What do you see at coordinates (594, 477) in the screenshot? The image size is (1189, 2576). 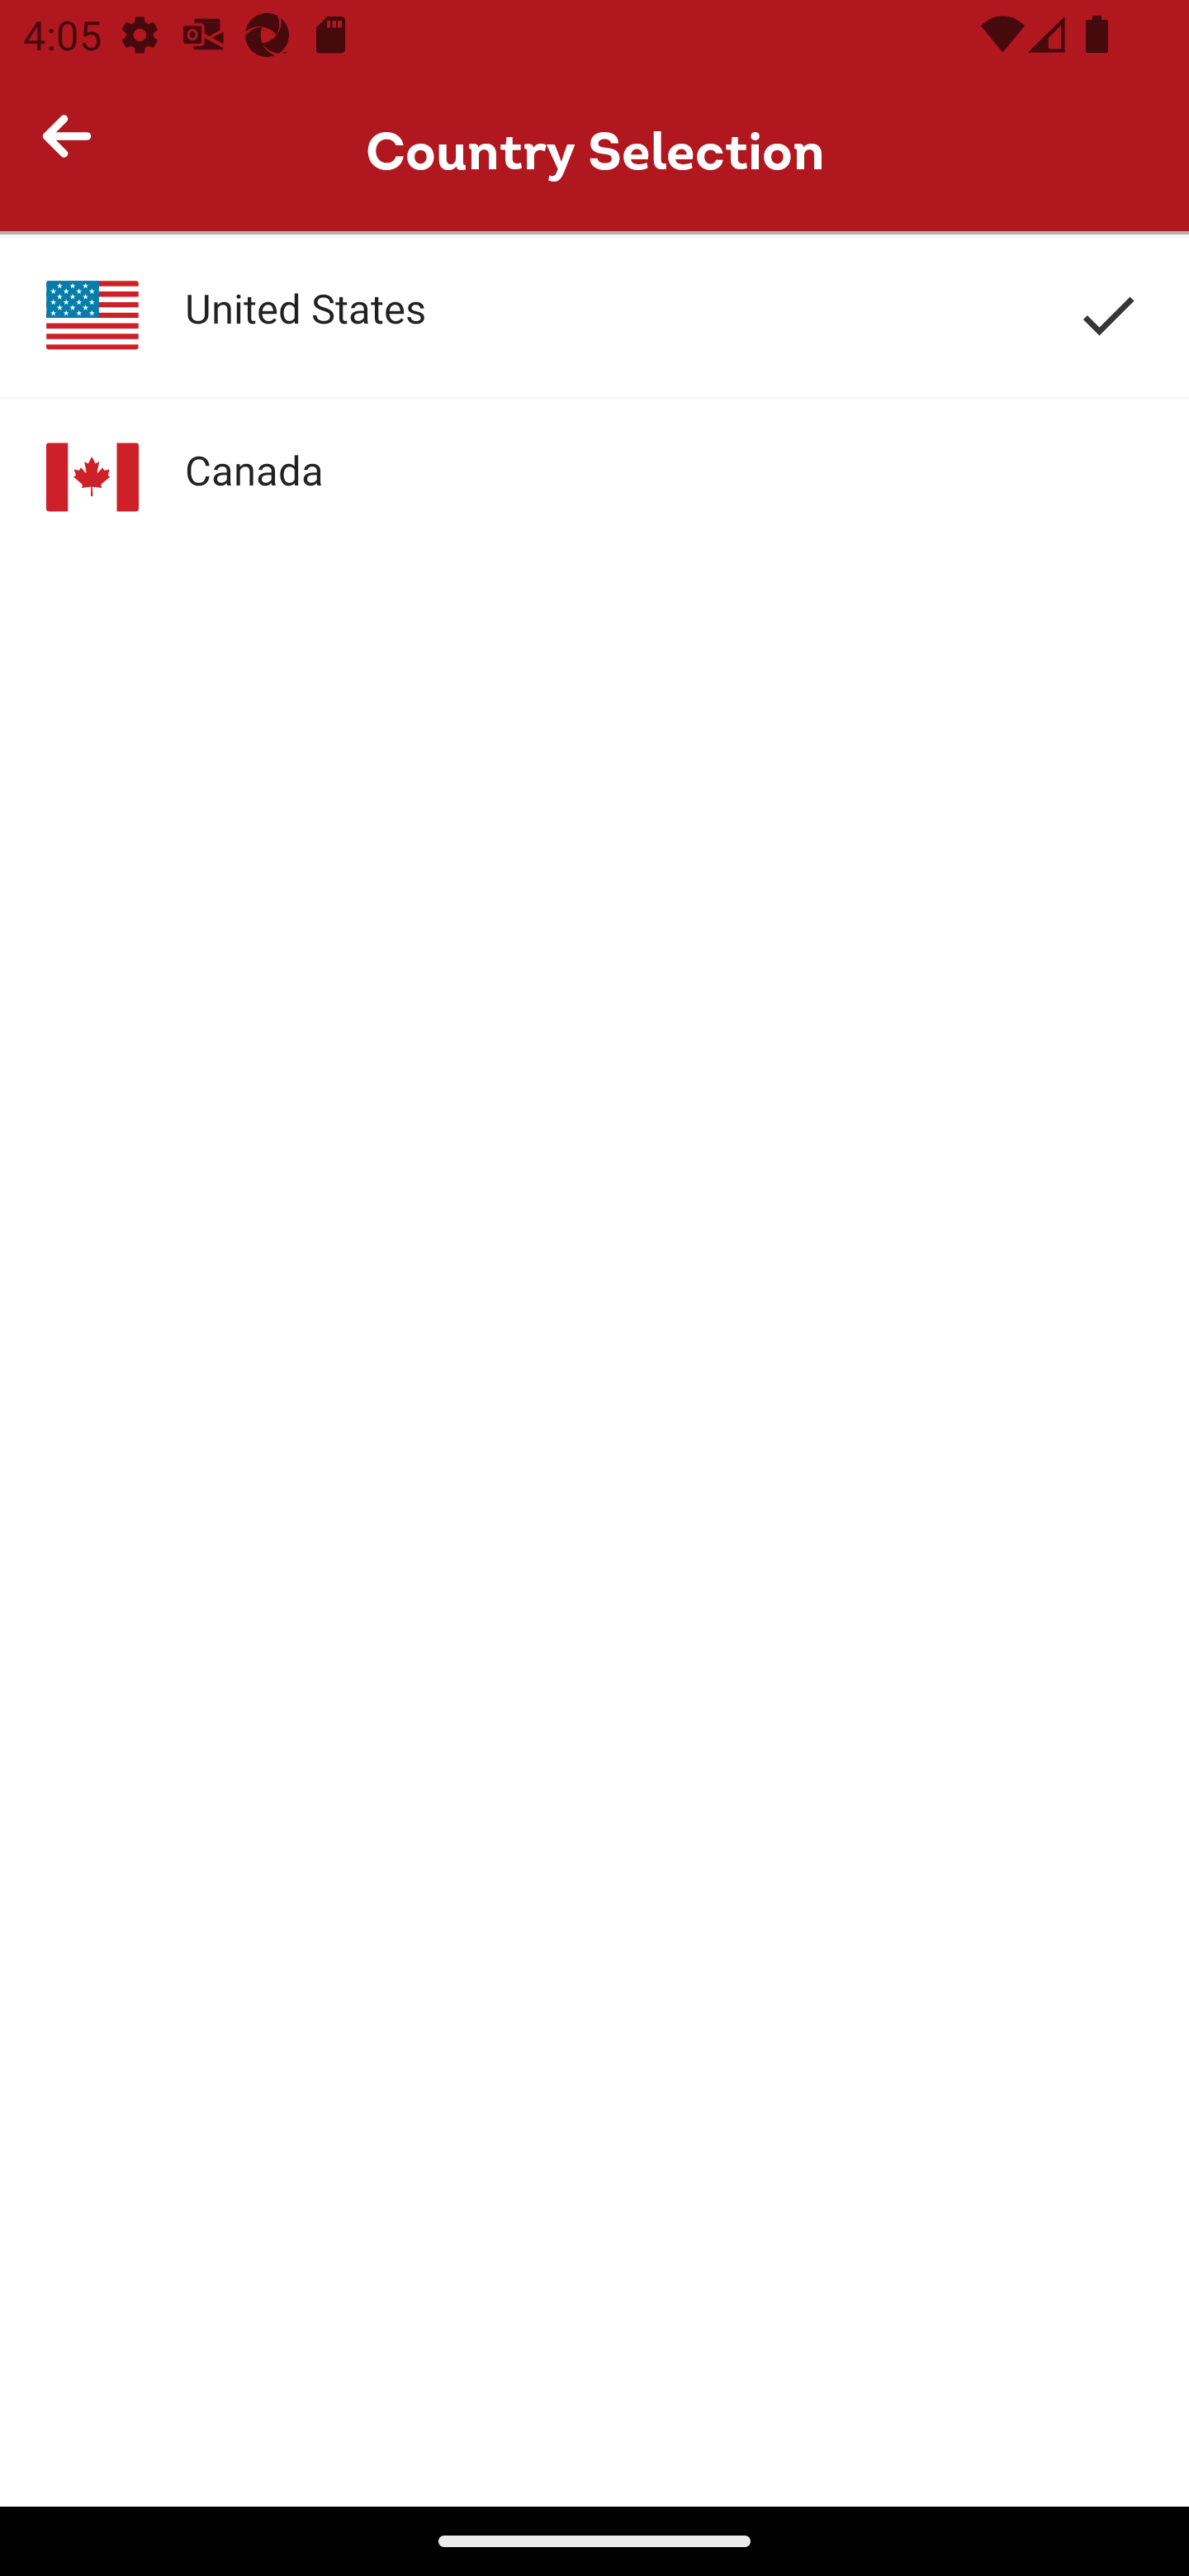 I see `Canada` at bounding box center [594, 477].